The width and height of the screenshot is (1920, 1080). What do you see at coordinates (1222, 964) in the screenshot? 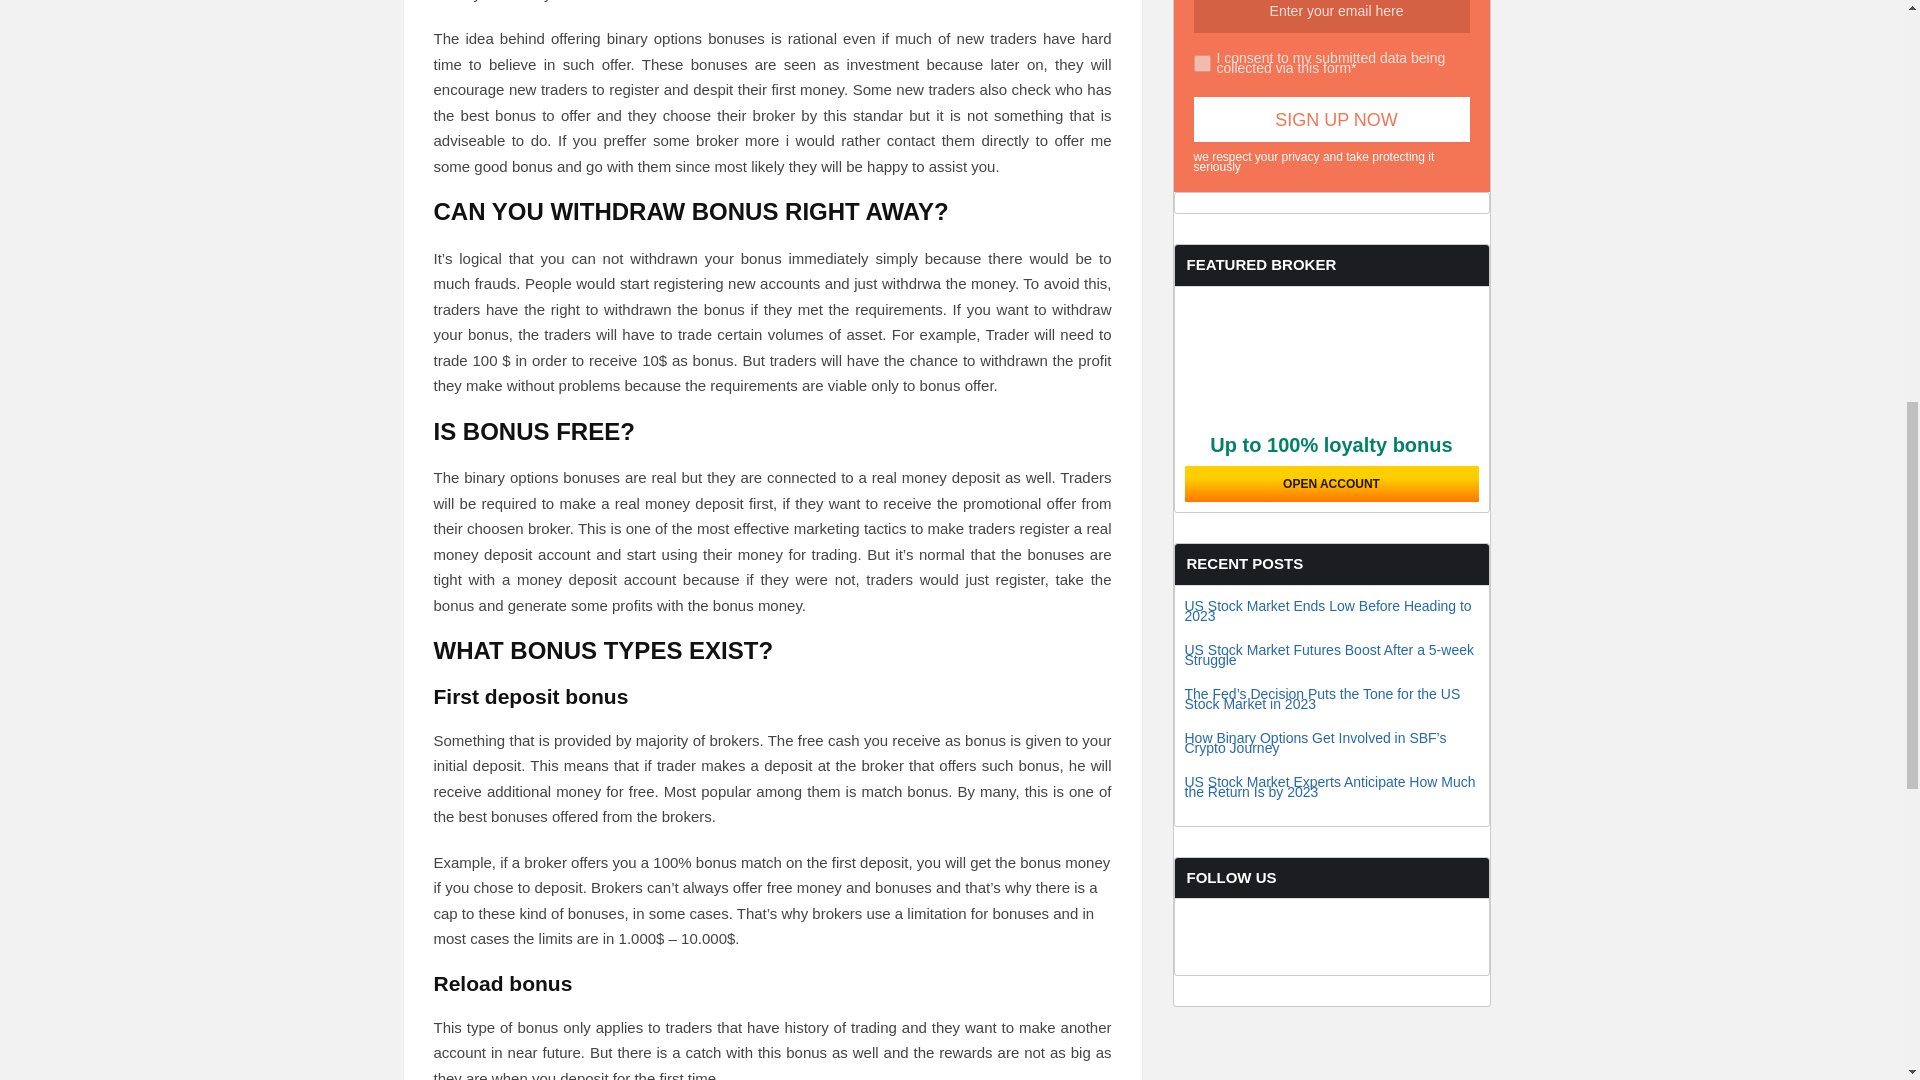
I see `Follow us on Facebook` at bounding box center [1222, 964].